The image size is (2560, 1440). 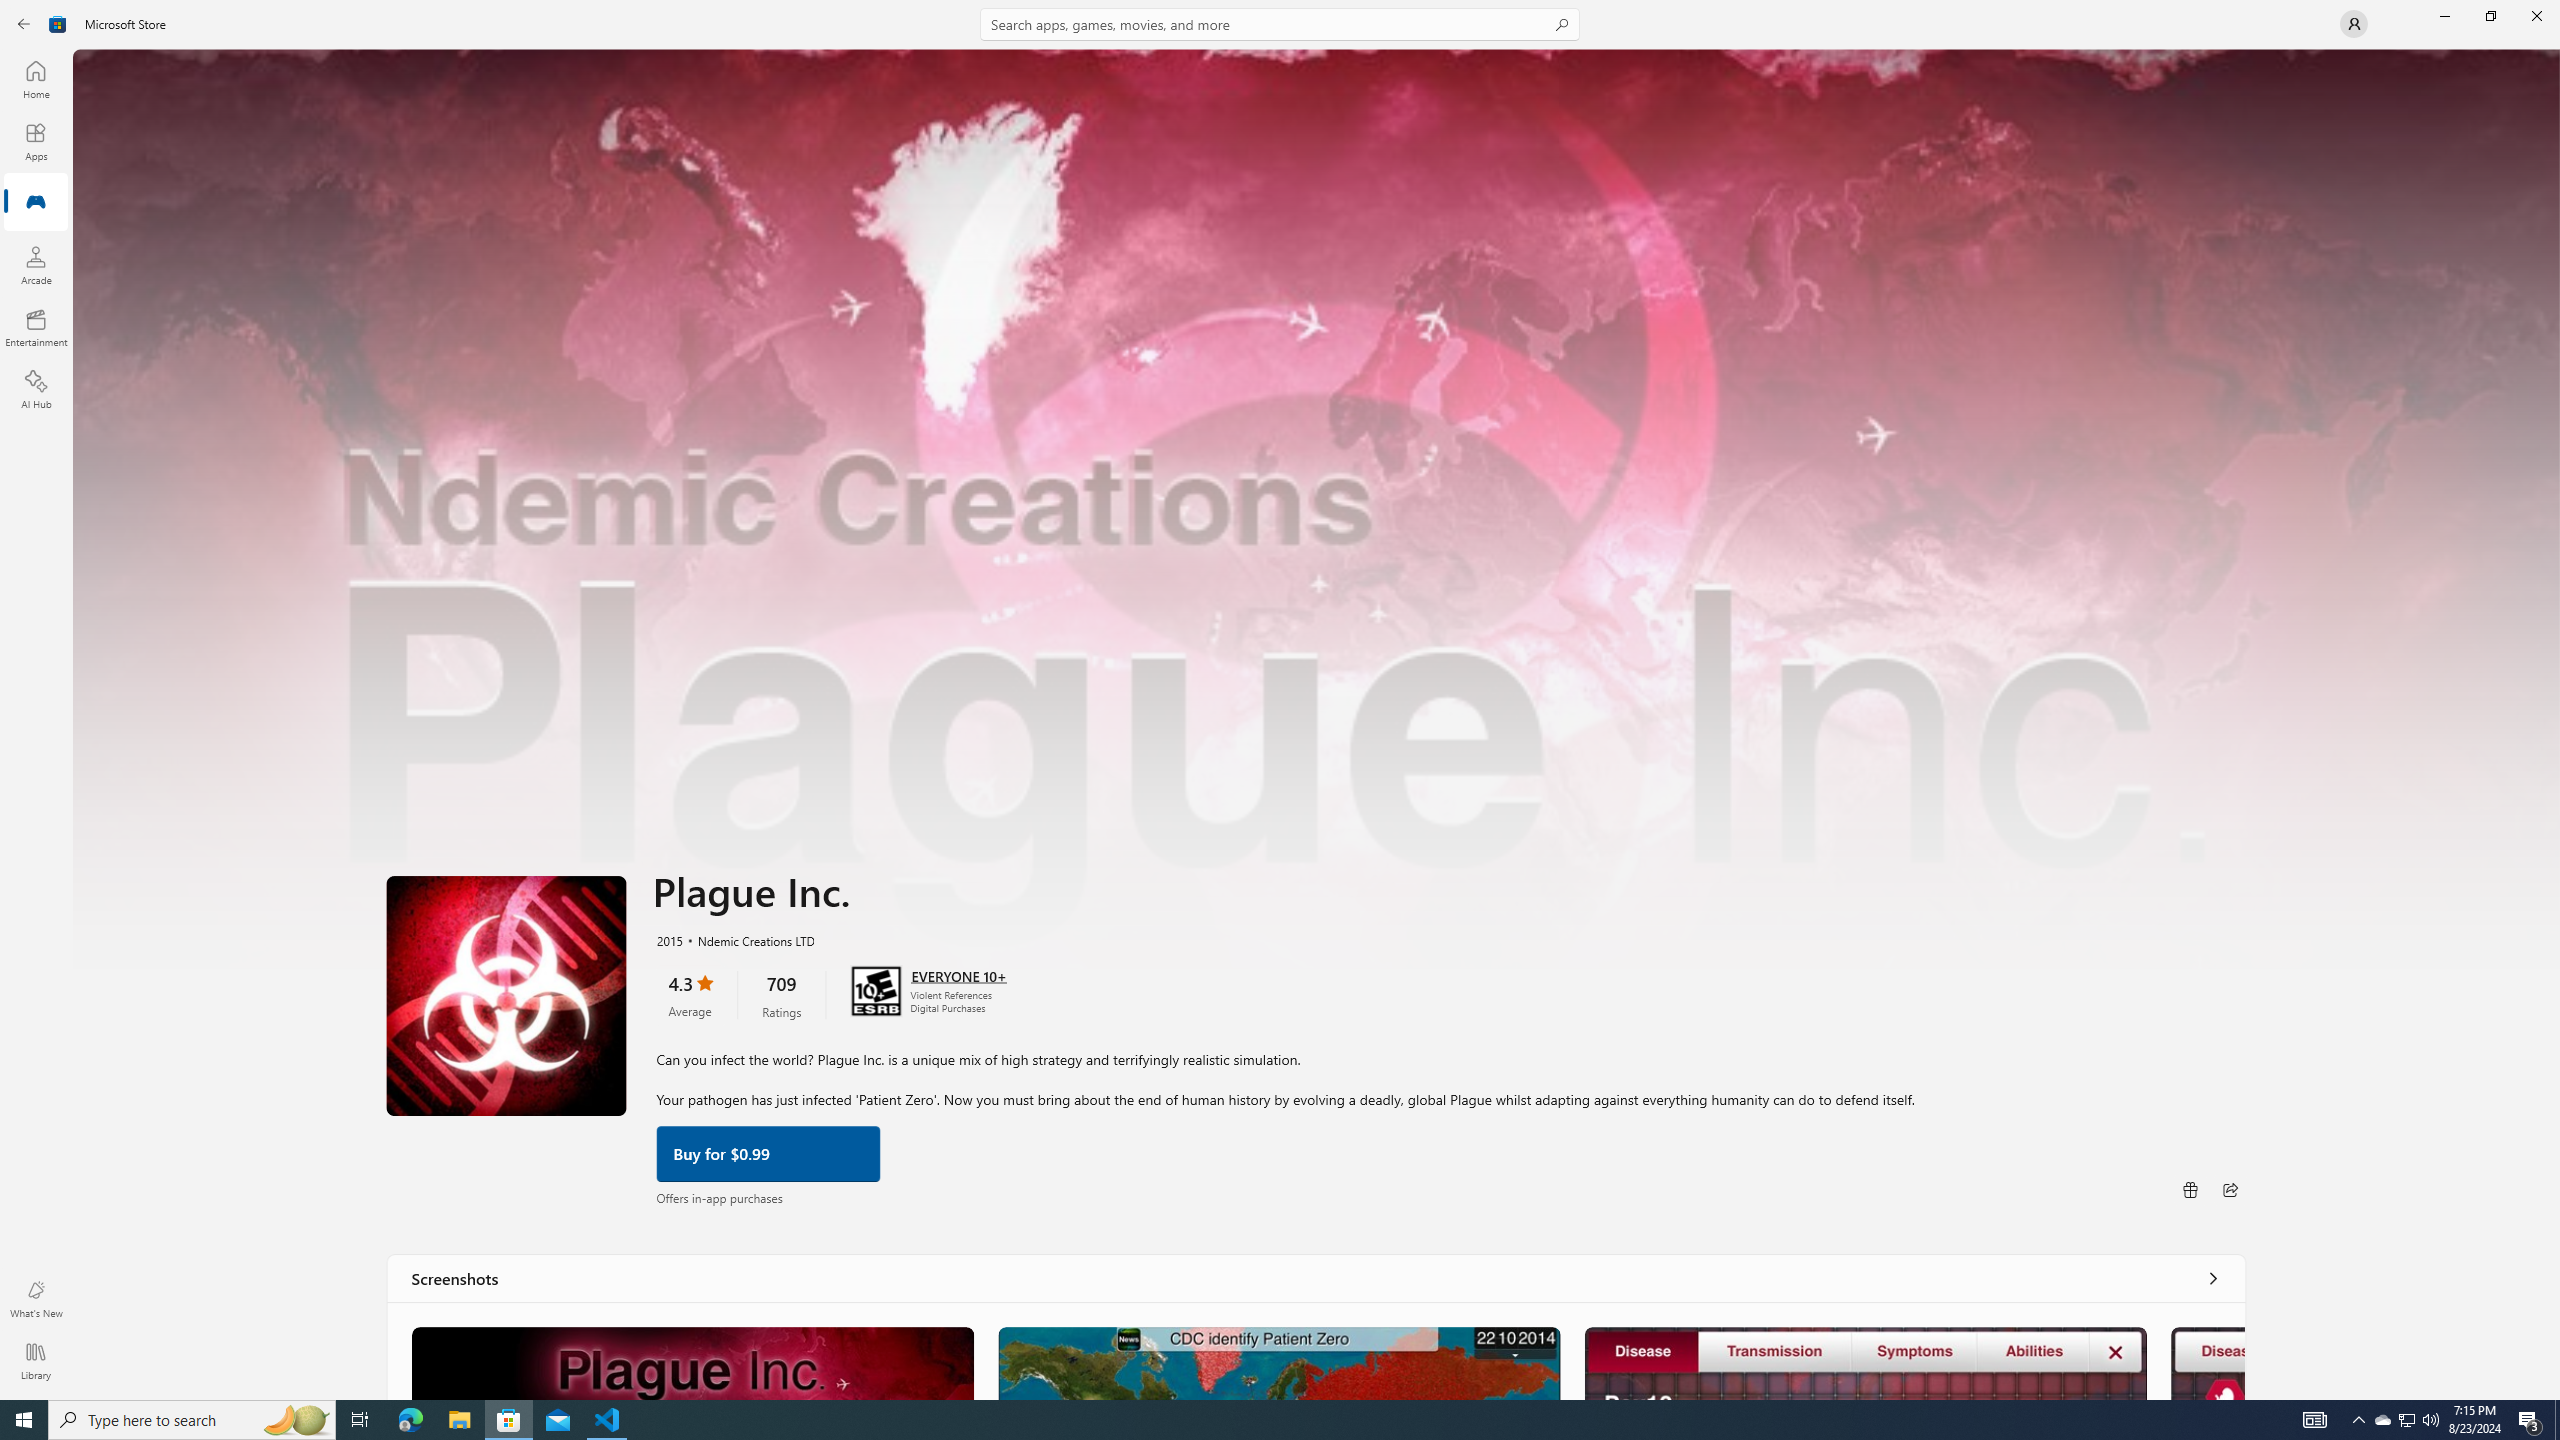 I want to click on Arcade, so click(x=36, y=265).